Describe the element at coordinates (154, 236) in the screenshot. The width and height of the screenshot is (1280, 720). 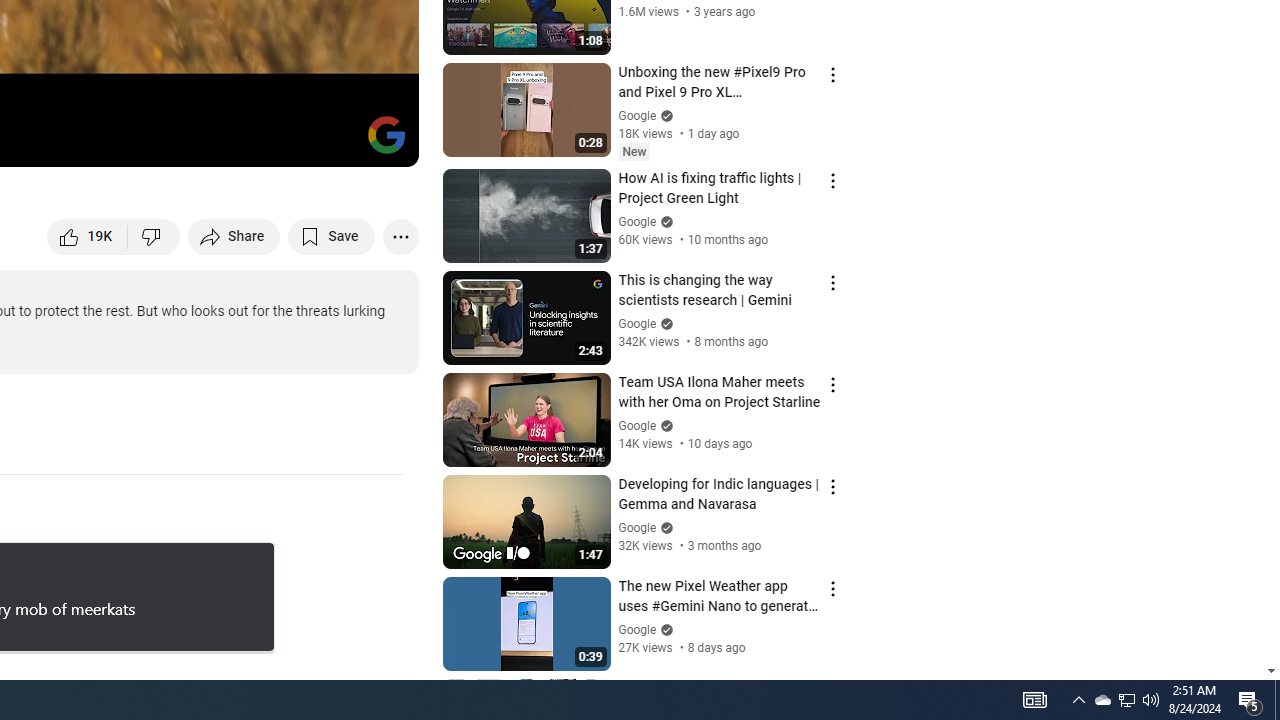
I see `Dislike this video` at that location.